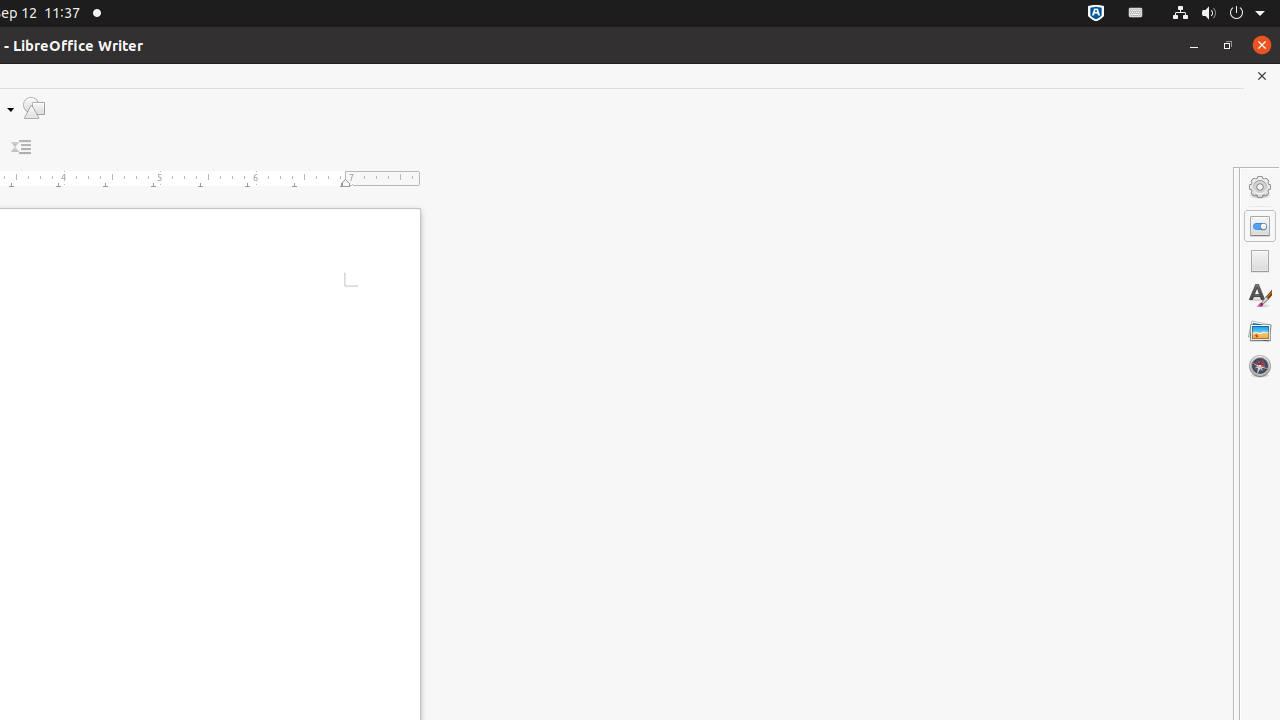  Describe the element at coordinates (1260, 261) in the screenshot. I see `Page` at that location.